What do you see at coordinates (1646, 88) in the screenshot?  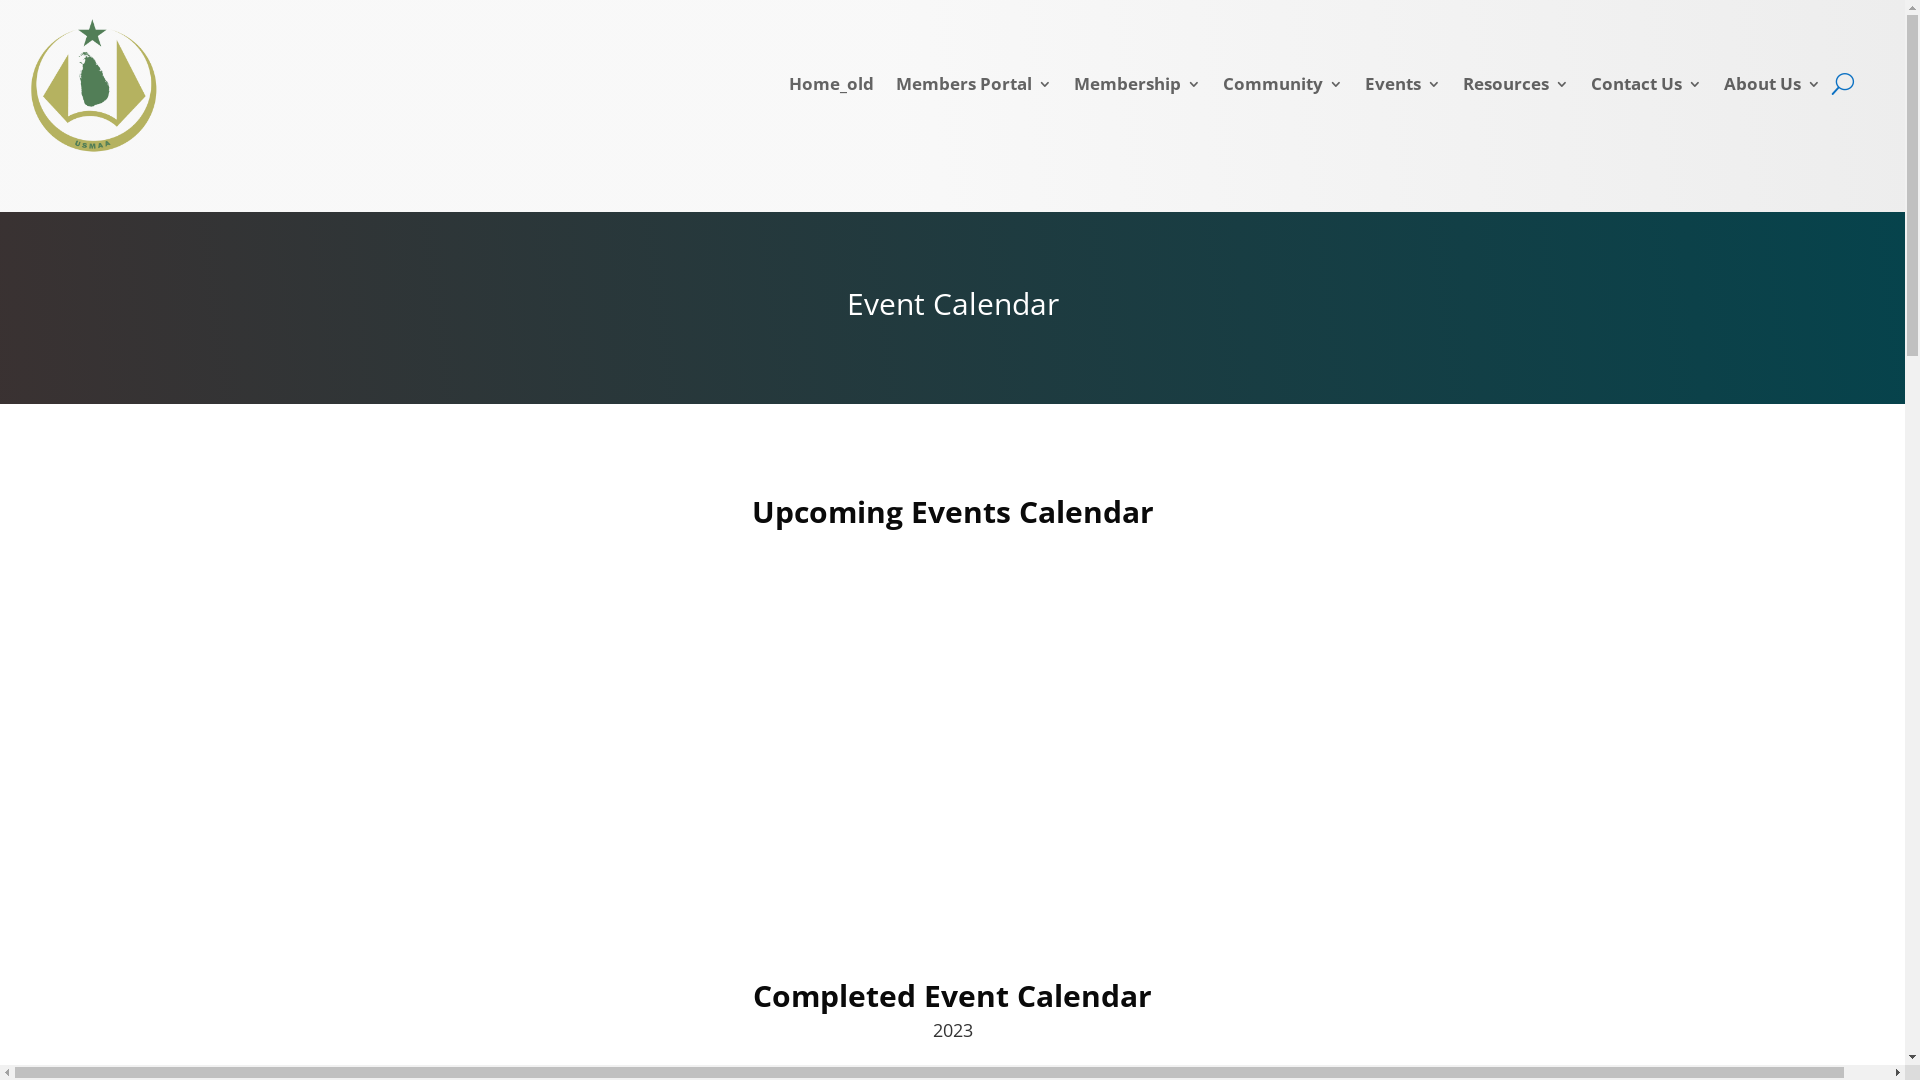 I see `Contact Us` at bounding box center [1646, 88].